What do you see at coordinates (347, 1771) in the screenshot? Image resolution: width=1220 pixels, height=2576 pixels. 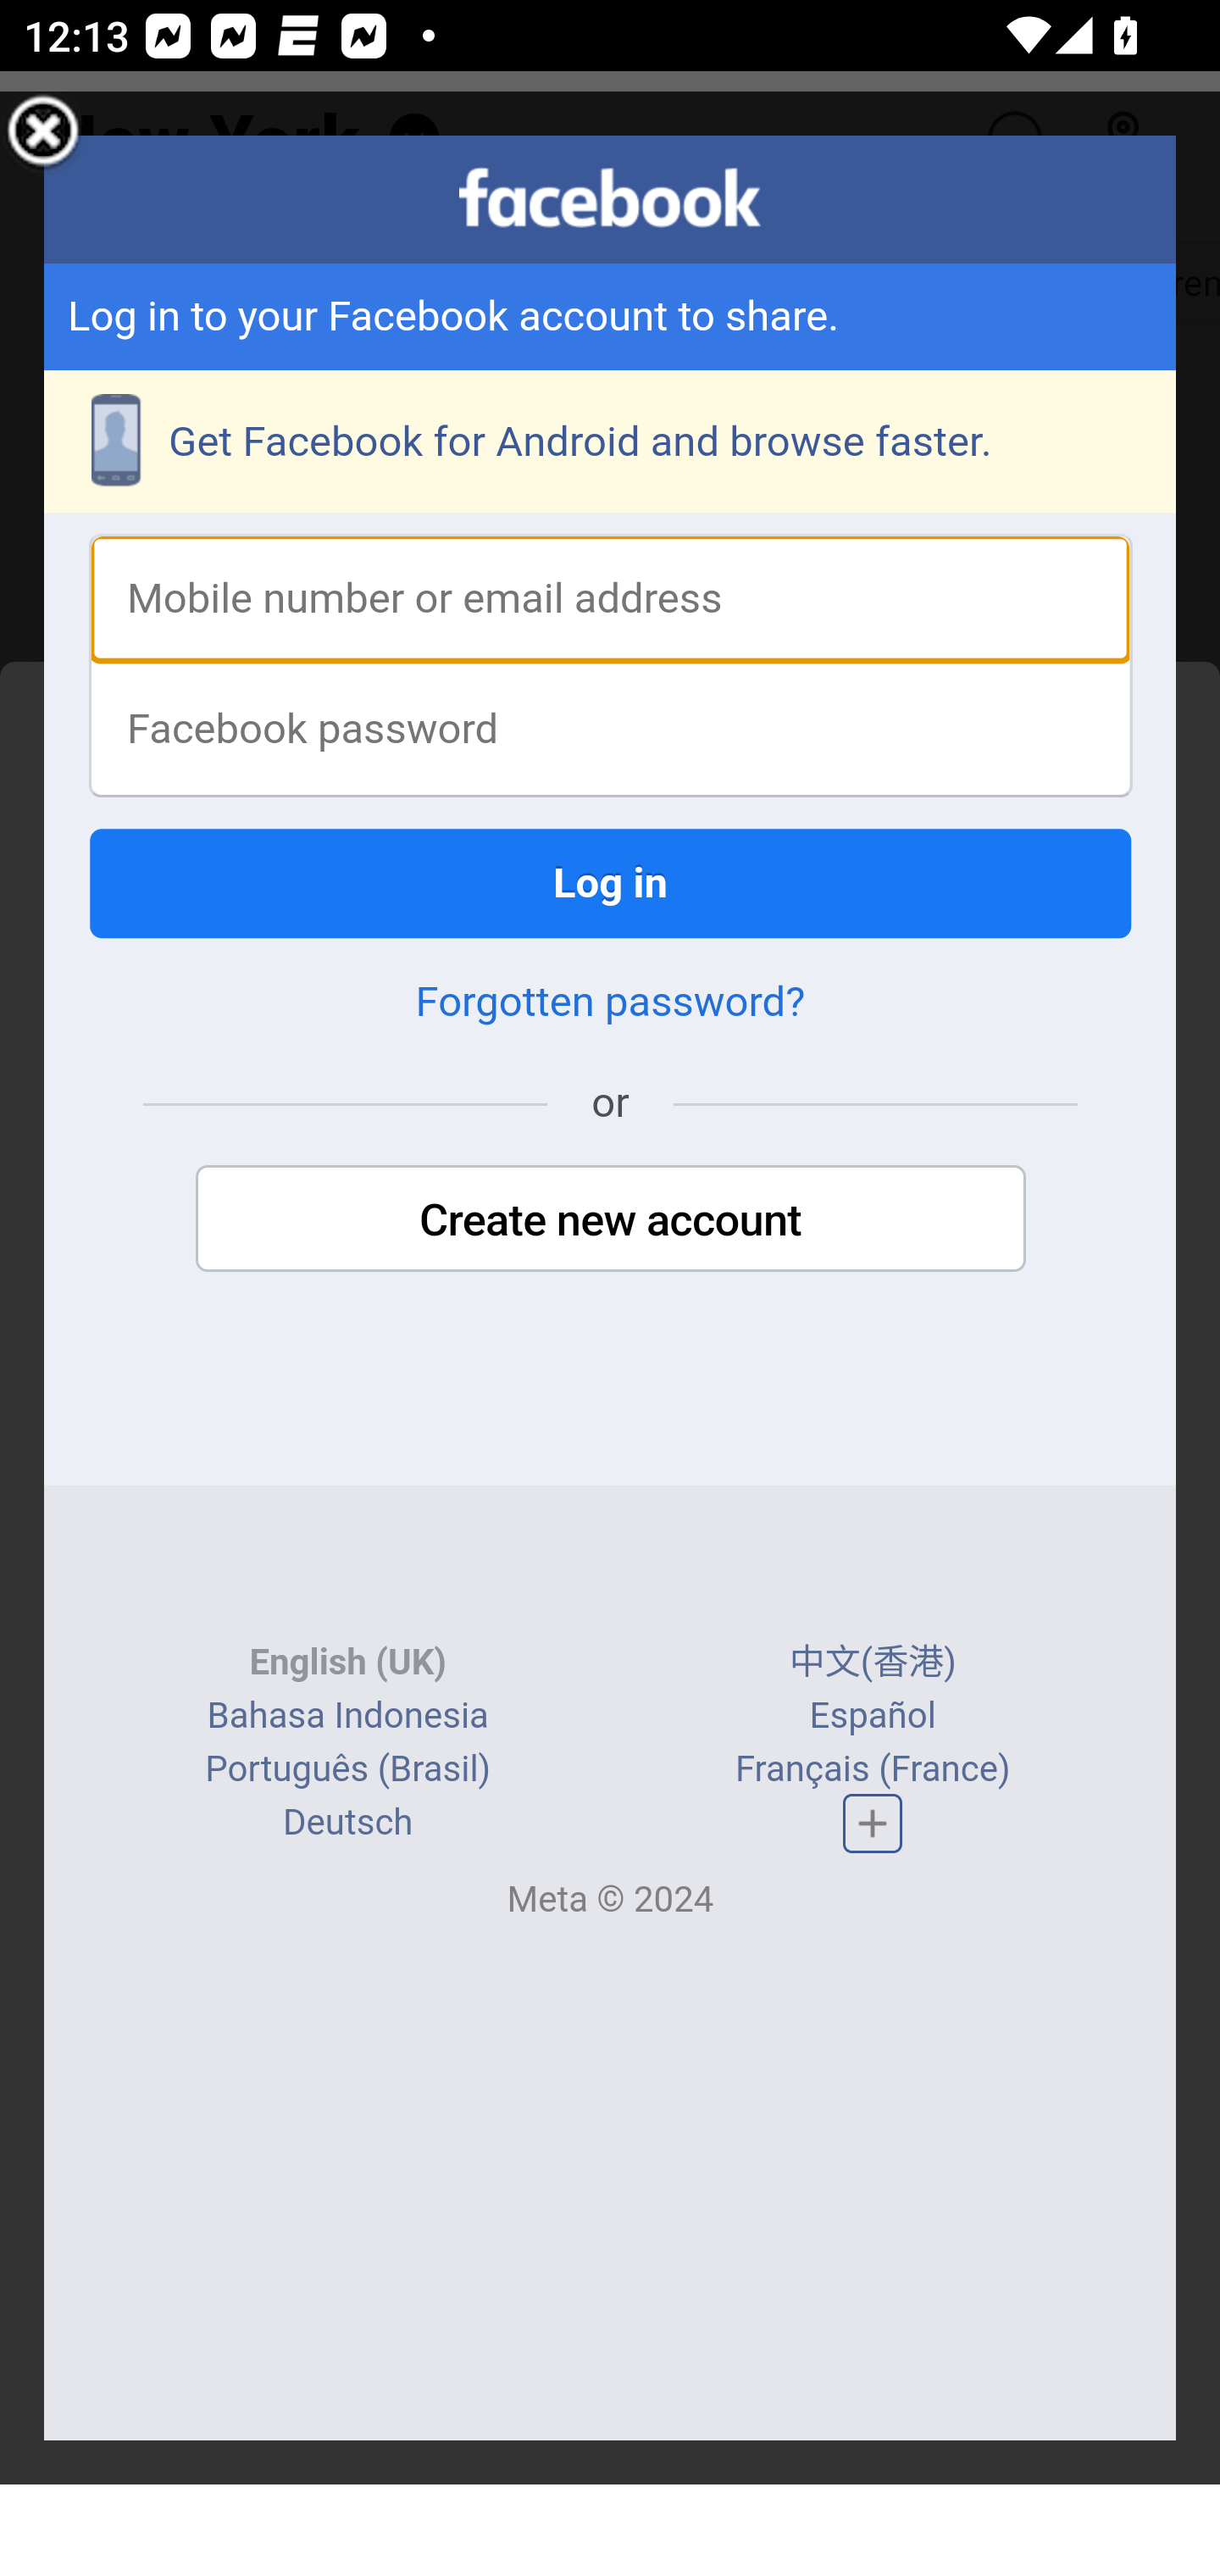 I see `Português (Brasil)` at bounding box center [347, 1771].